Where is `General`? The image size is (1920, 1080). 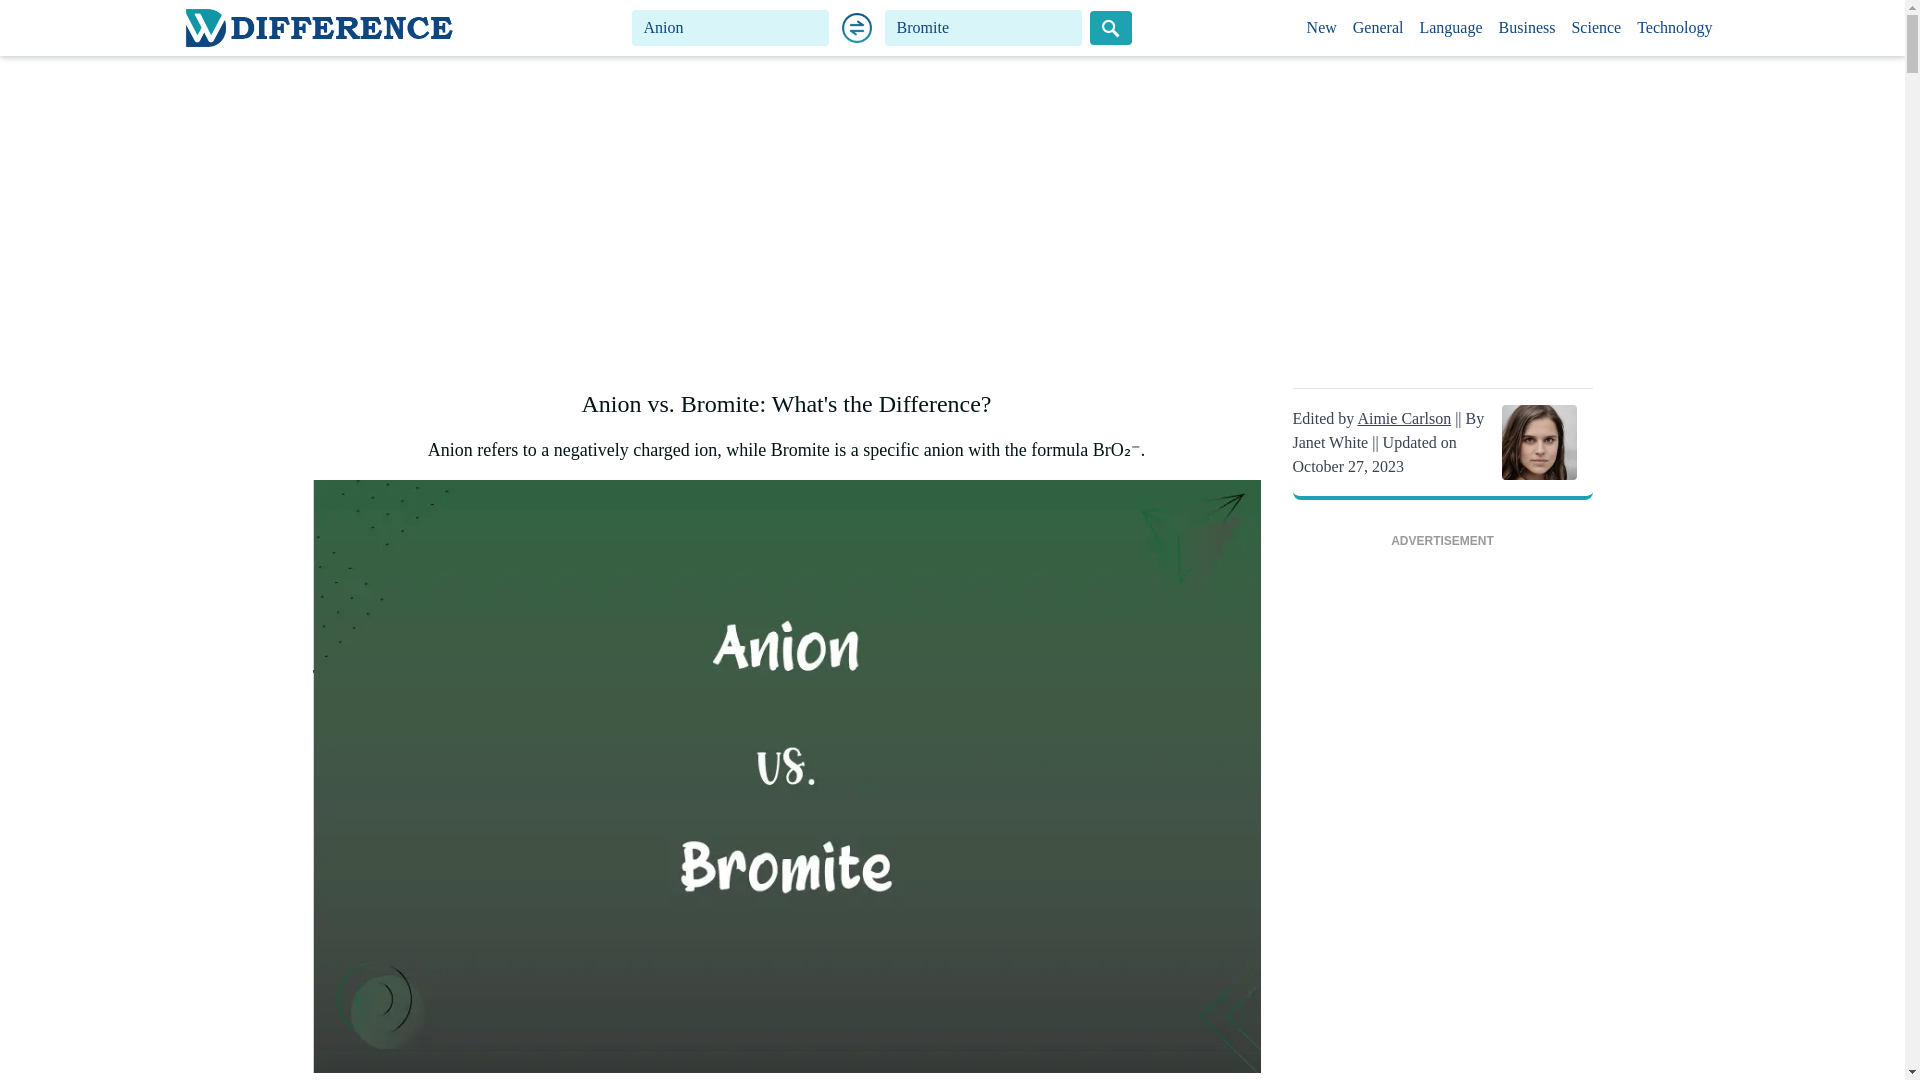 General is located at coordinates (1378, 28).